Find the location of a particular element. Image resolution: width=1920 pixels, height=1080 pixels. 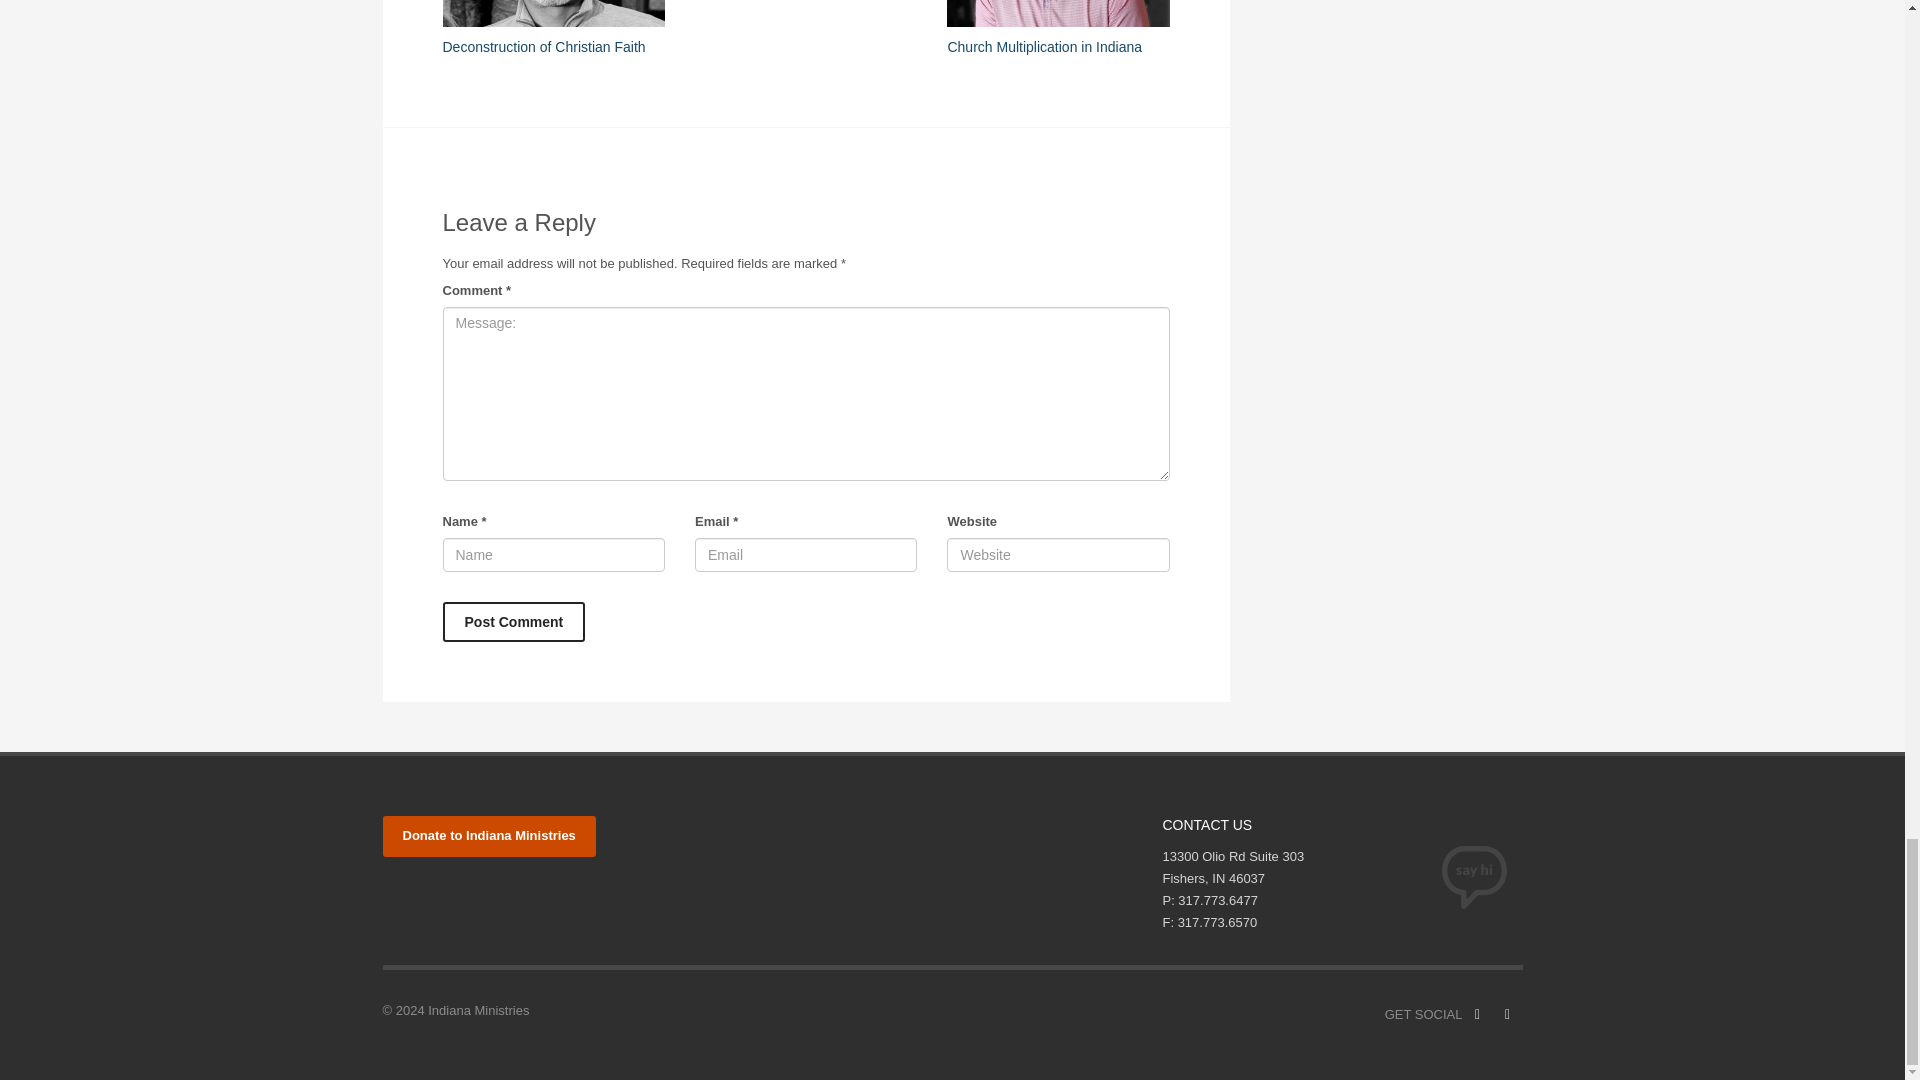

Jeff is located at coordinates (552, 14).